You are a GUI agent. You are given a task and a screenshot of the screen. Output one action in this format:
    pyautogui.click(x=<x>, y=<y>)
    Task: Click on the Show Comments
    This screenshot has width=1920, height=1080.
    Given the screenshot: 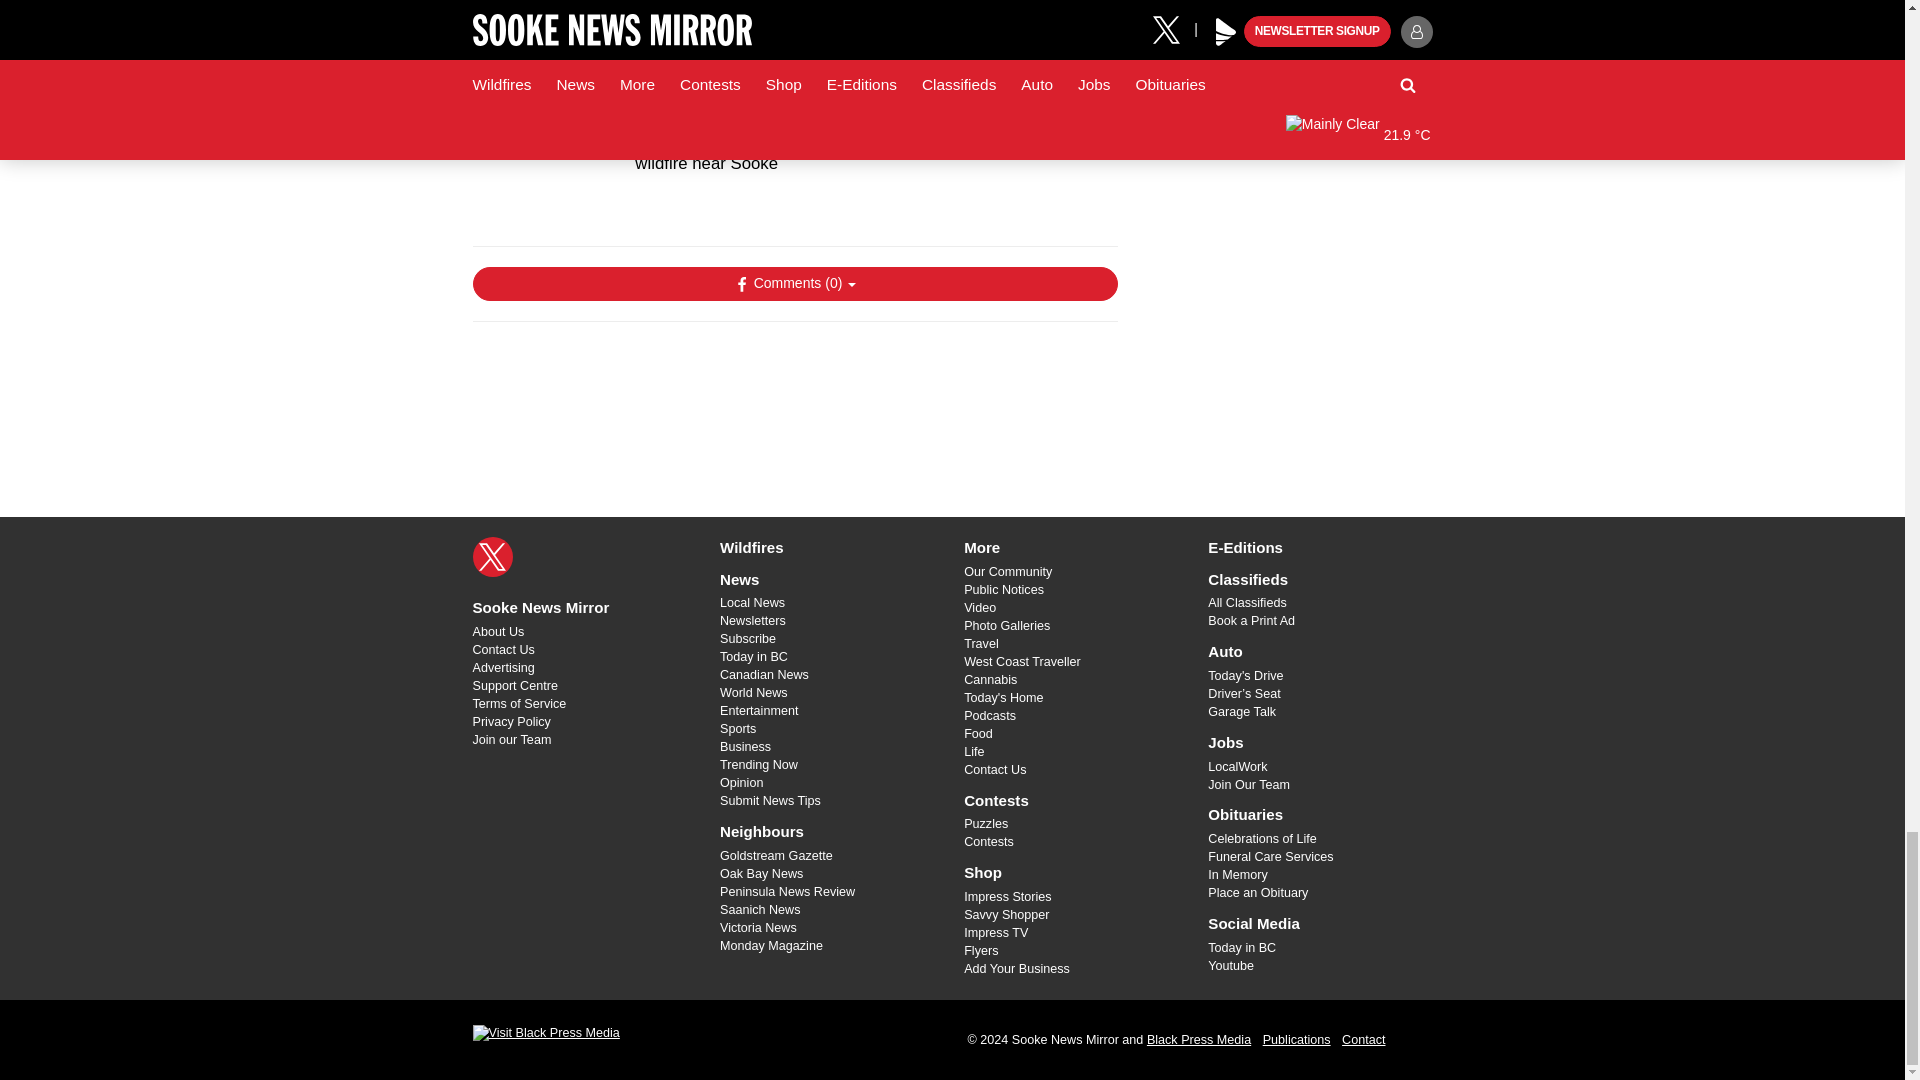 What is the action you would take?
    pyautogui.click(x=794, y=284)
    